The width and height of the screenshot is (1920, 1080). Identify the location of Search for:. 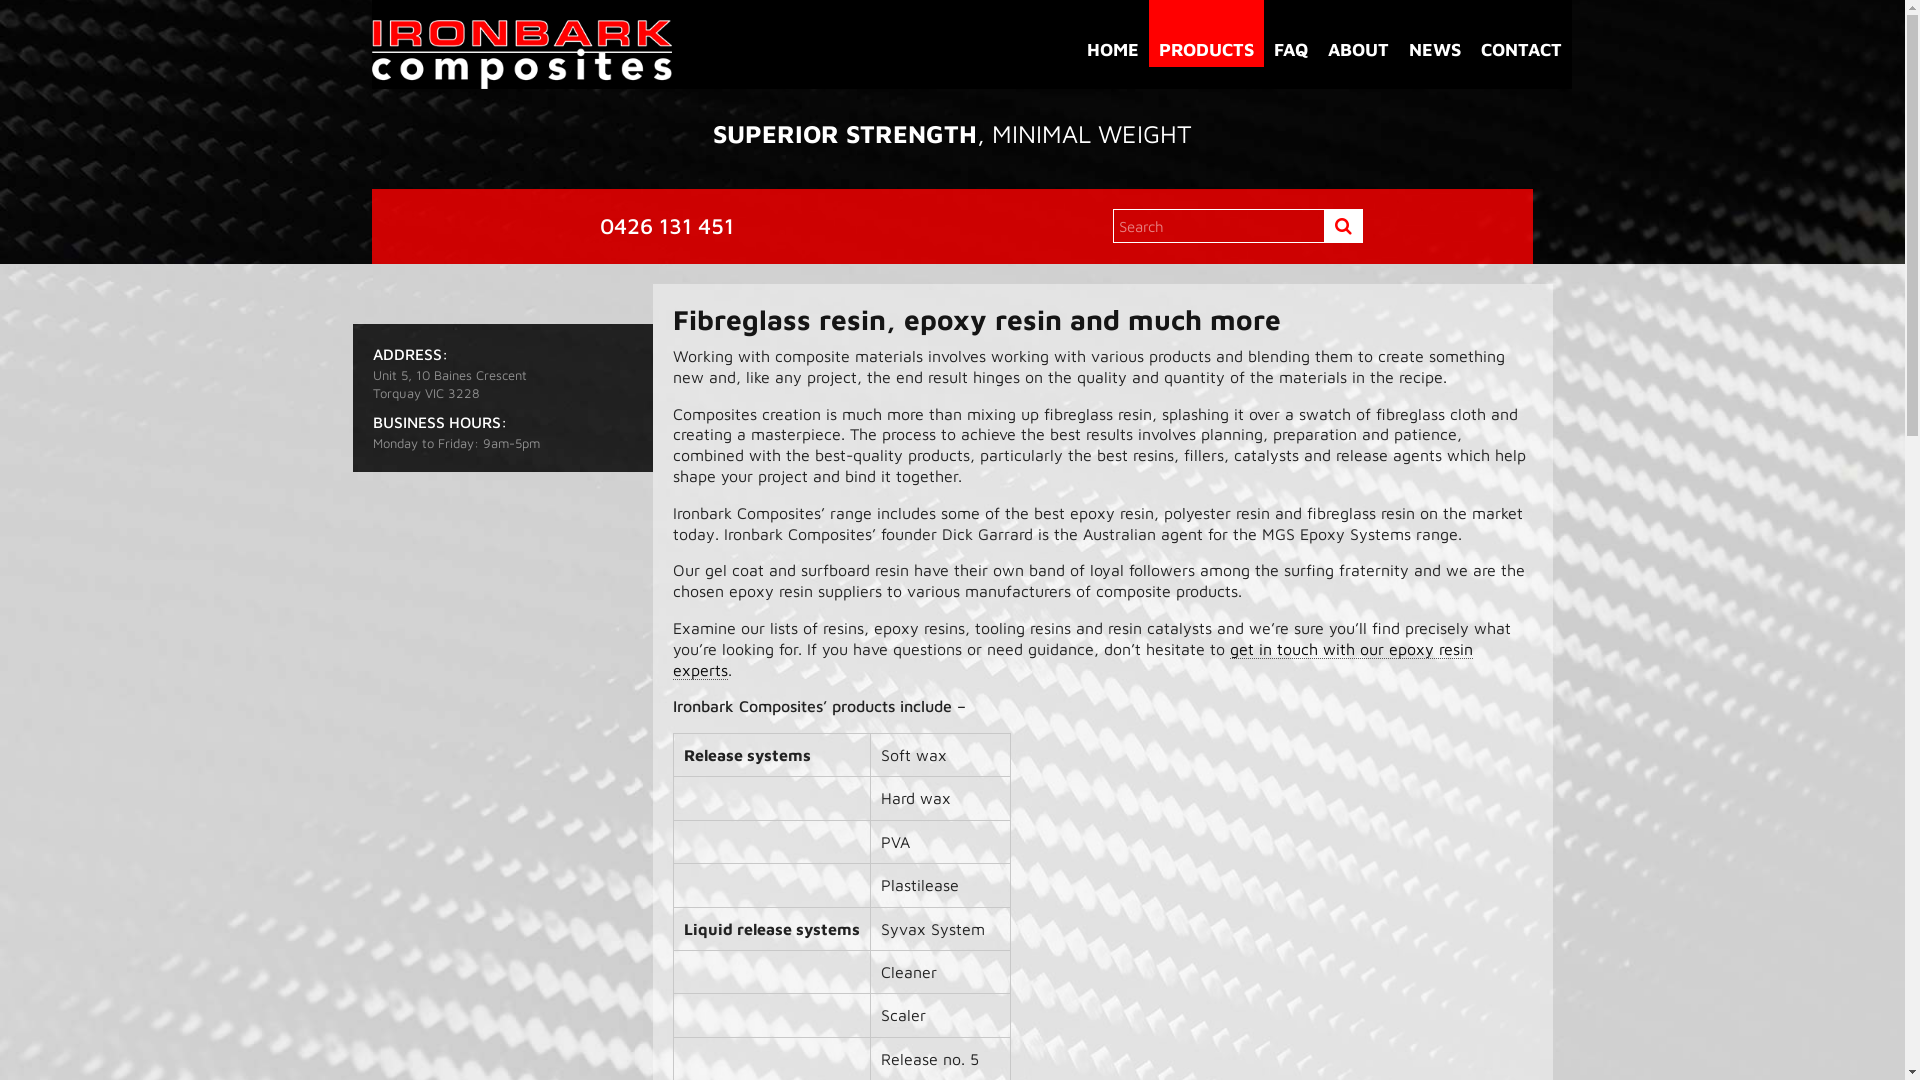
(1238, 228).